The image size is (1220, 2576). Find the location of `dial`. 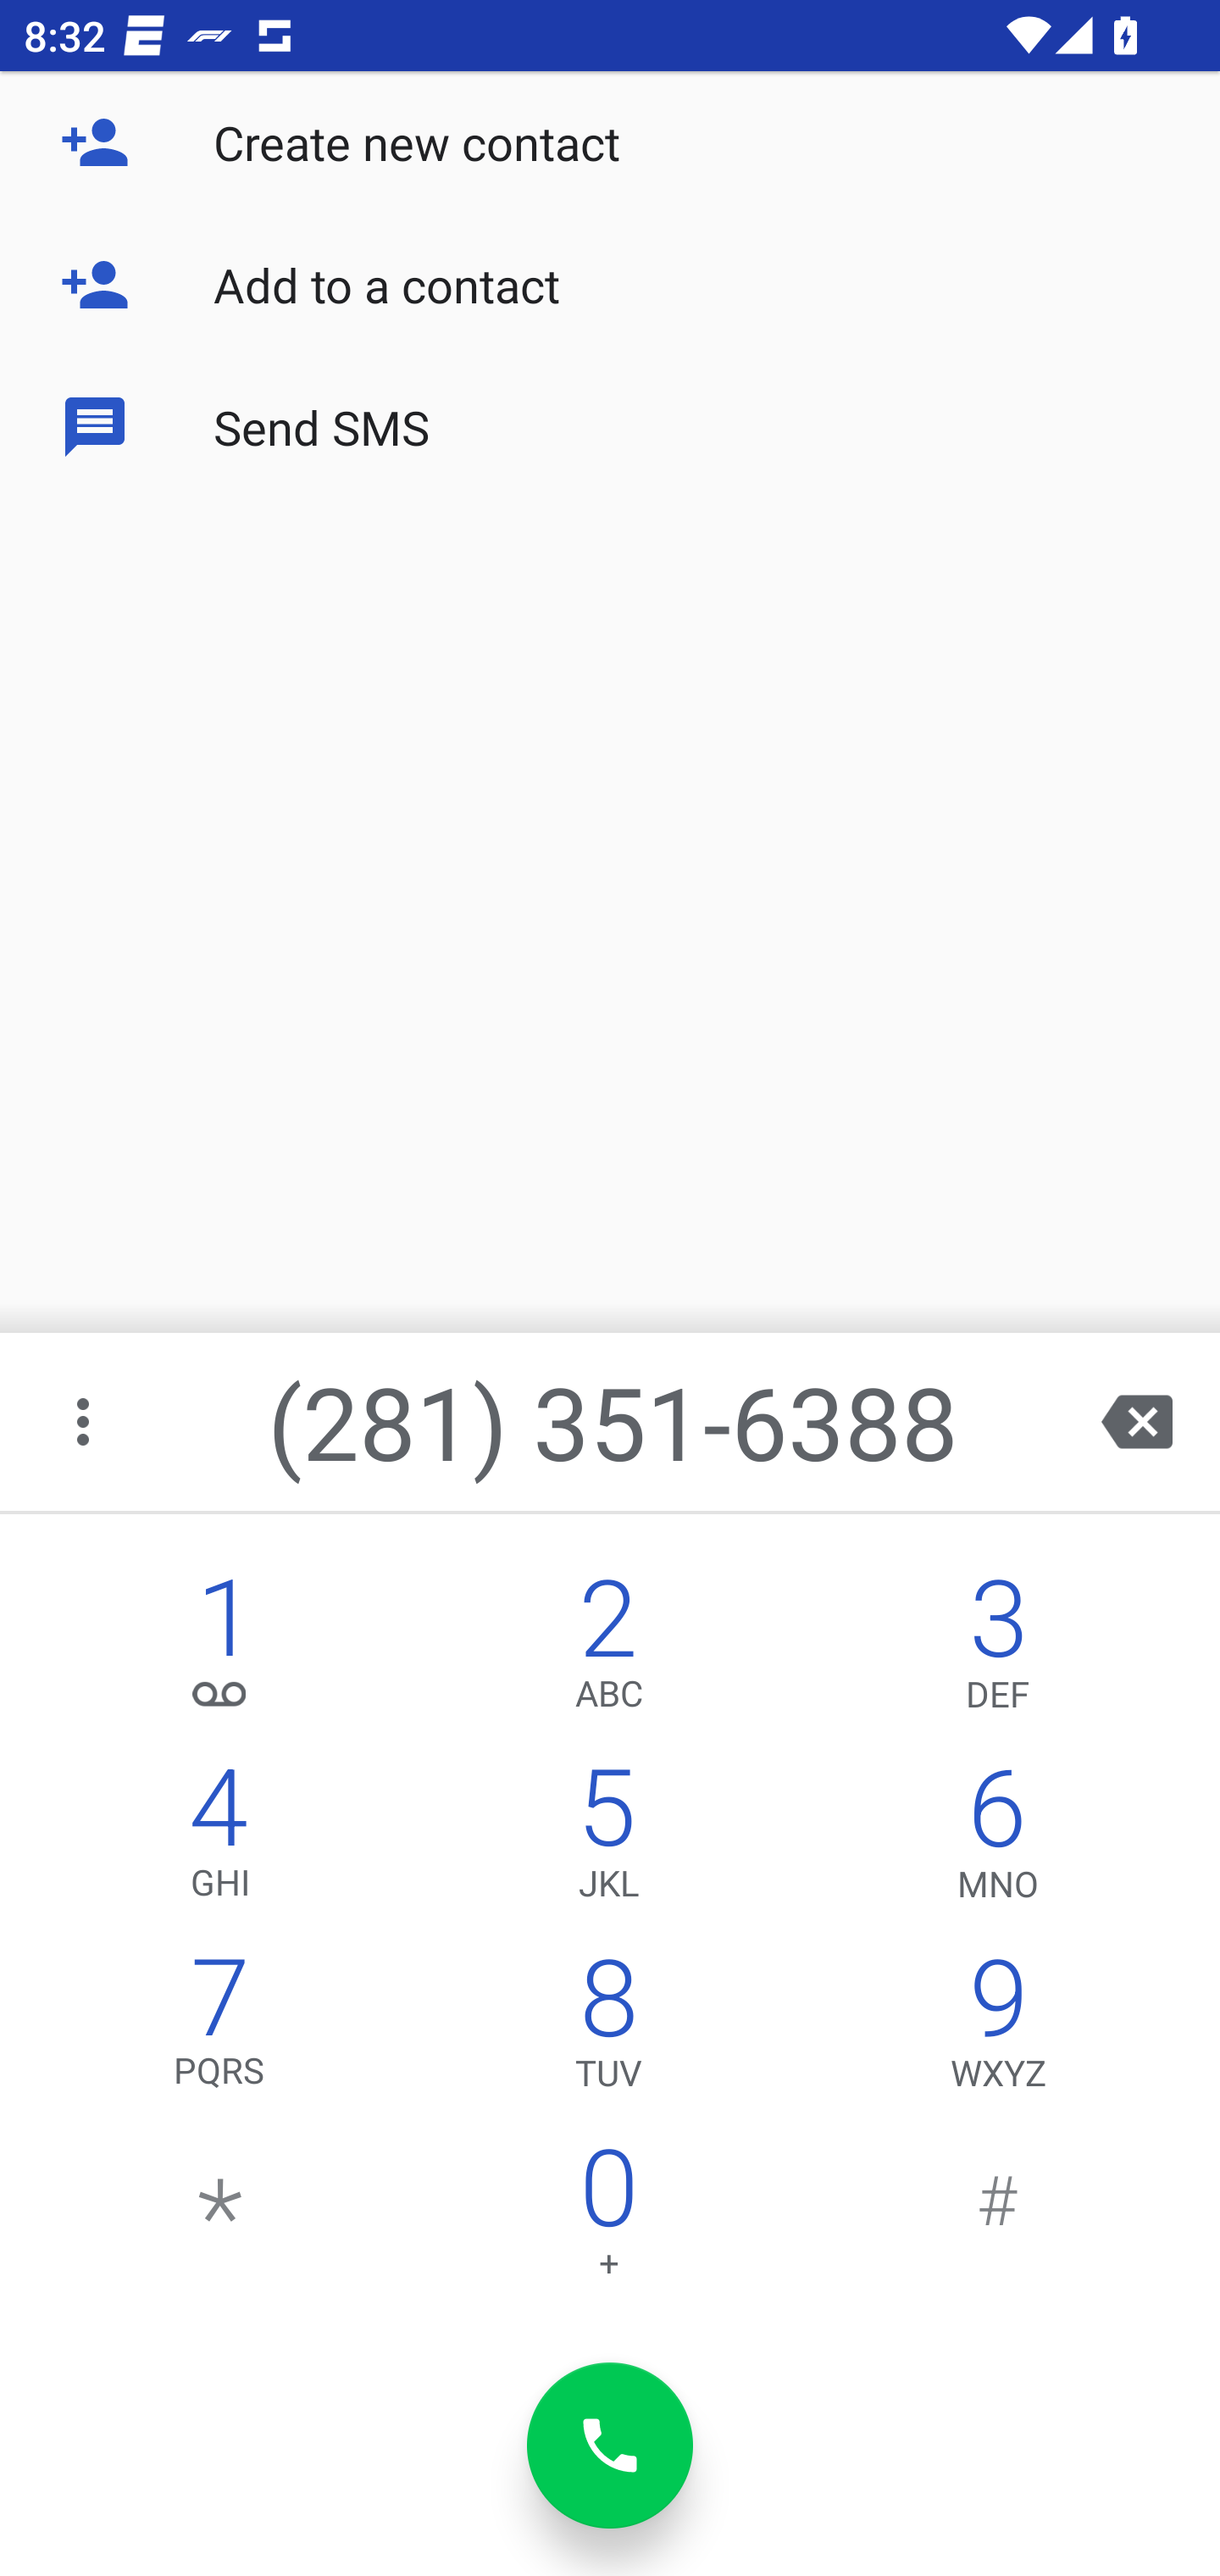

dial is located at coordinates (610, 2446).